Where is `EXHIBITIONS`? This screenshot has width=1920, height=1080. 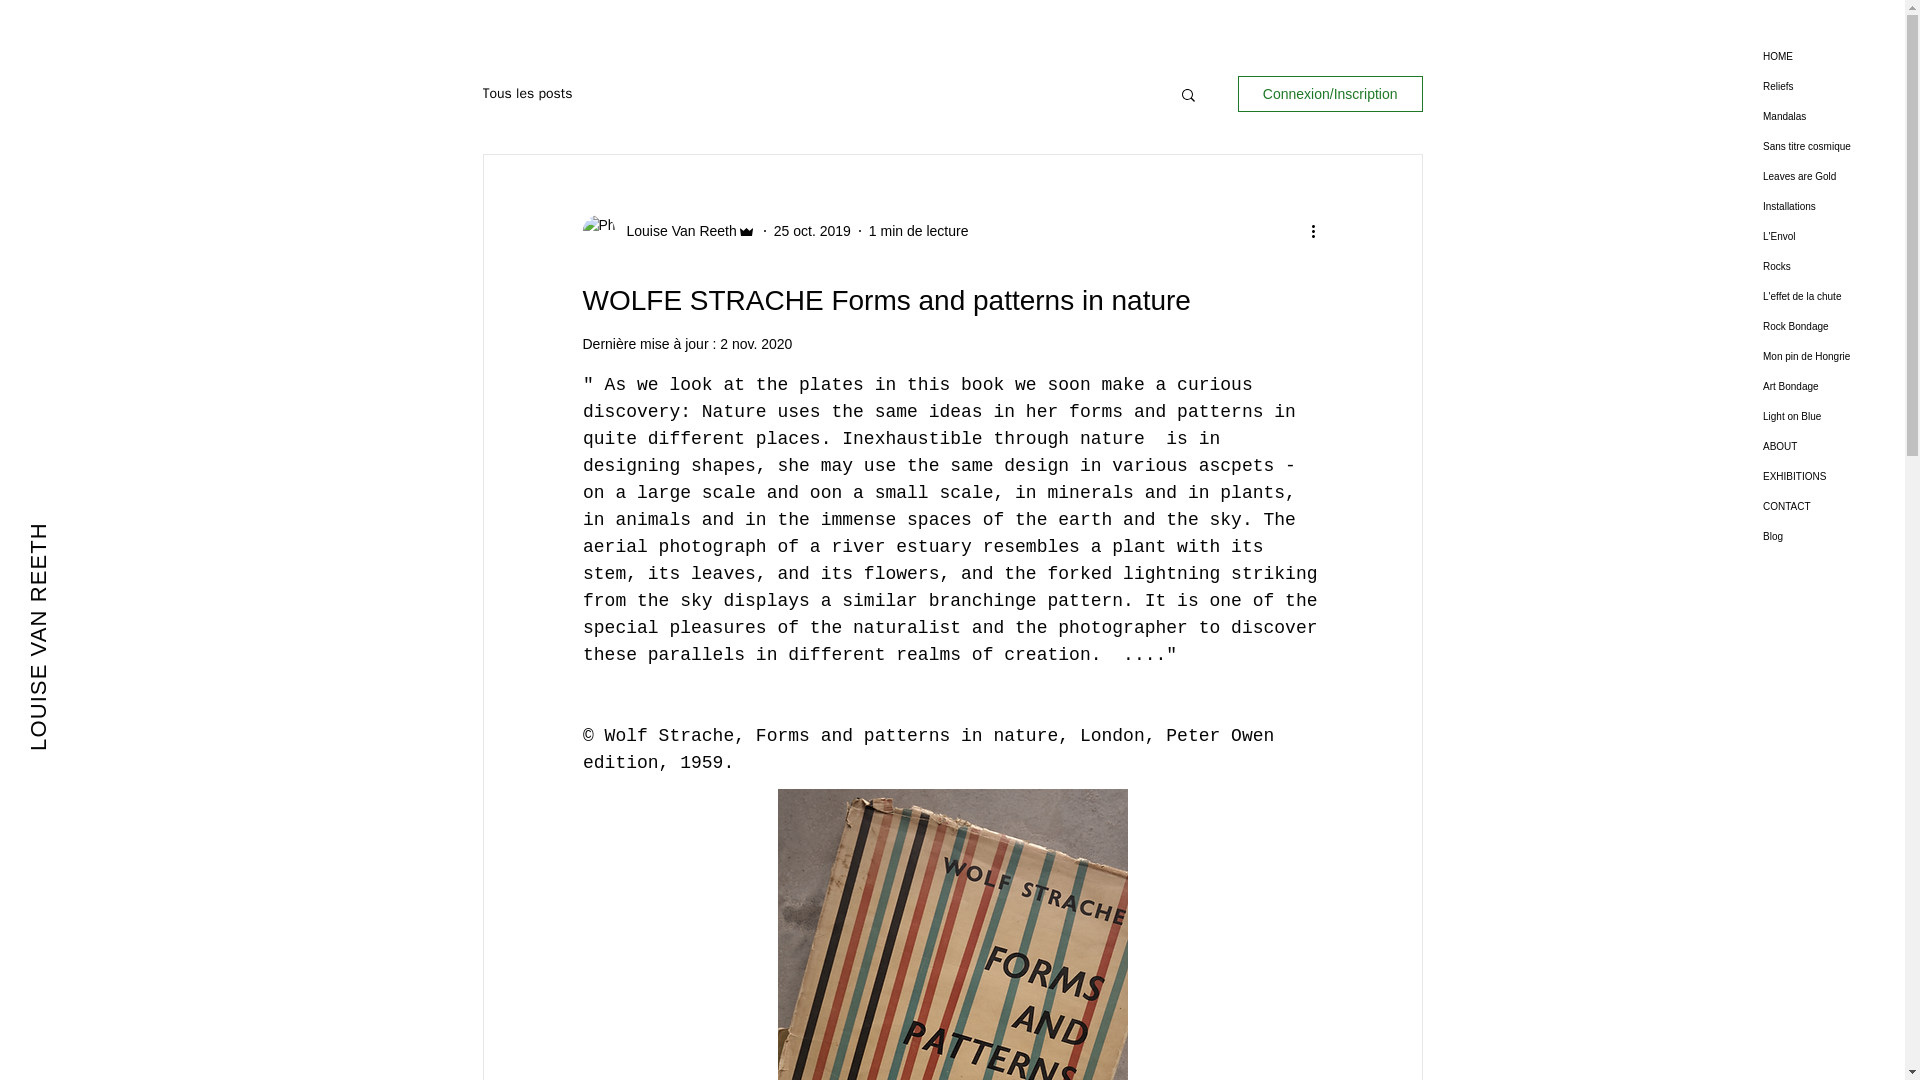
EXHIBITIONS is located at coordinates (1832, 477).